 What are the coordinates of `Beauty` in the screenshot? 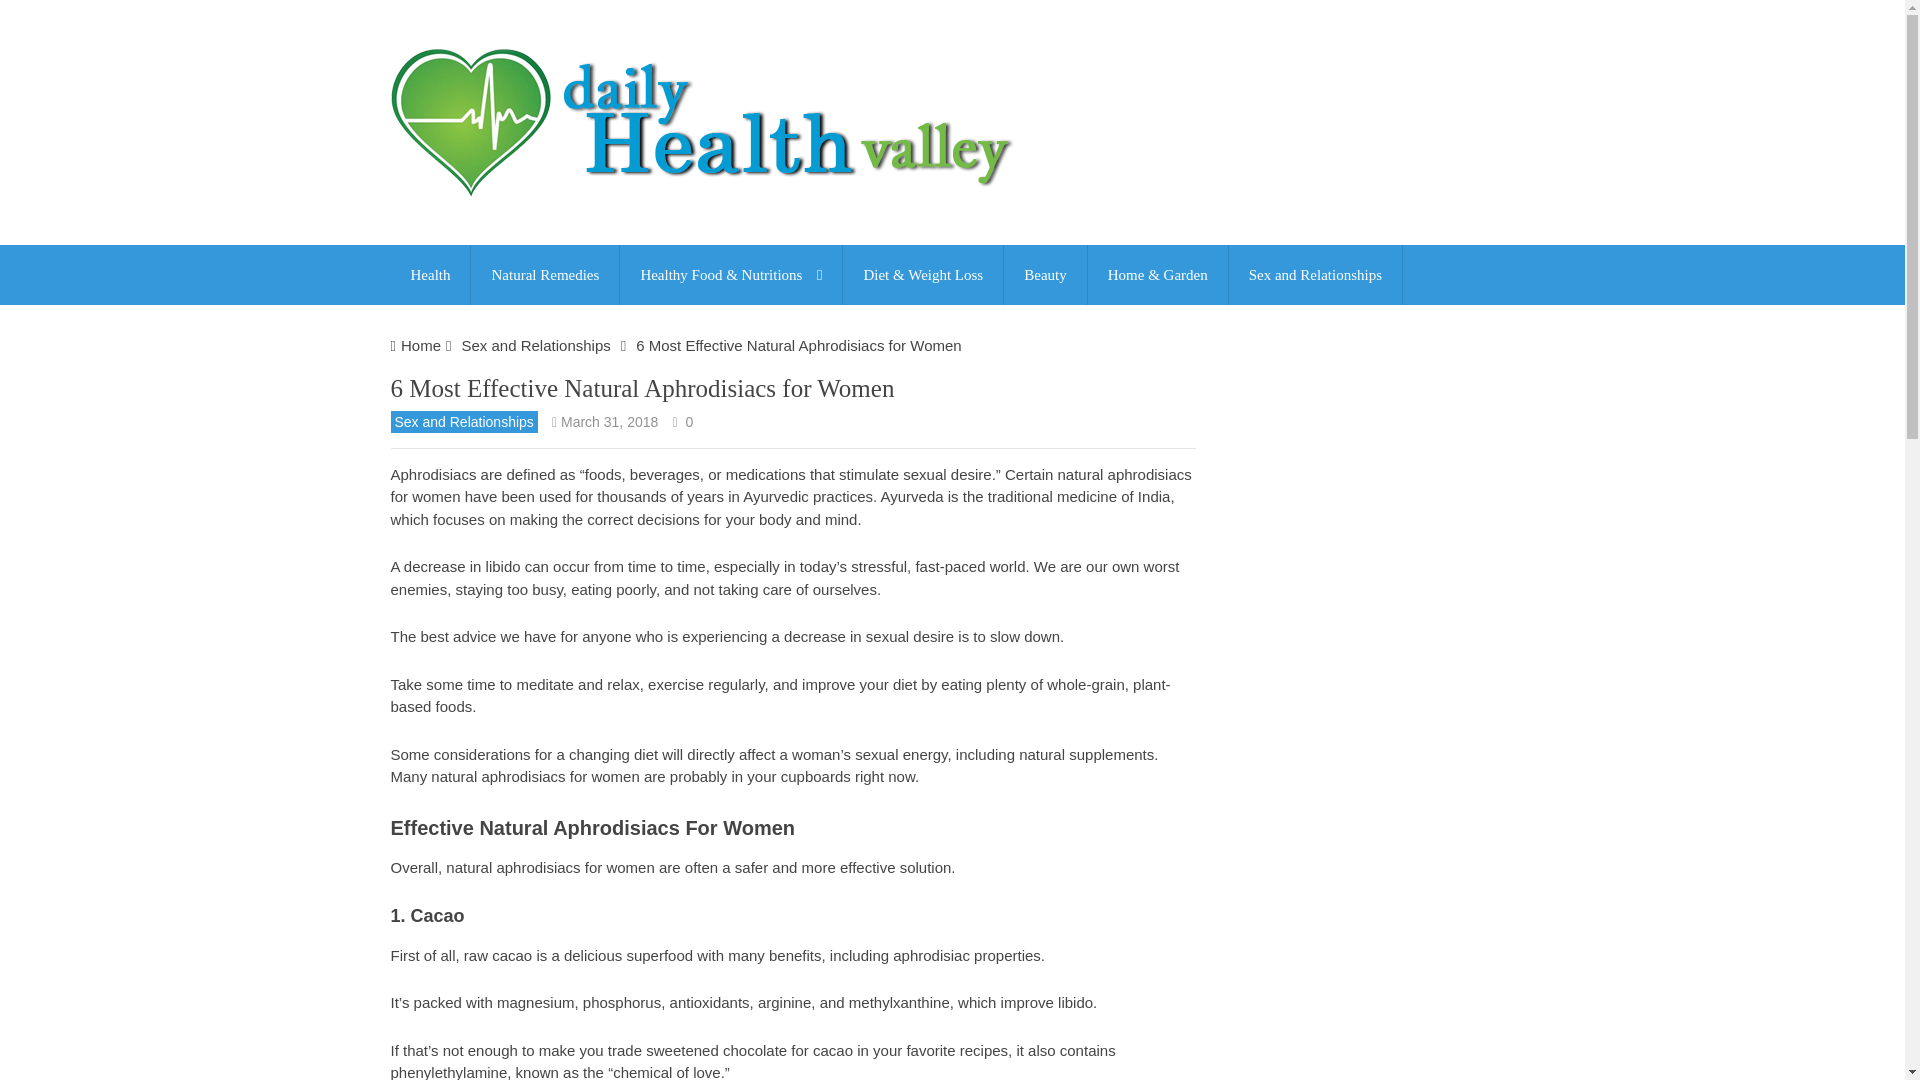 It's located at (1045, 274).